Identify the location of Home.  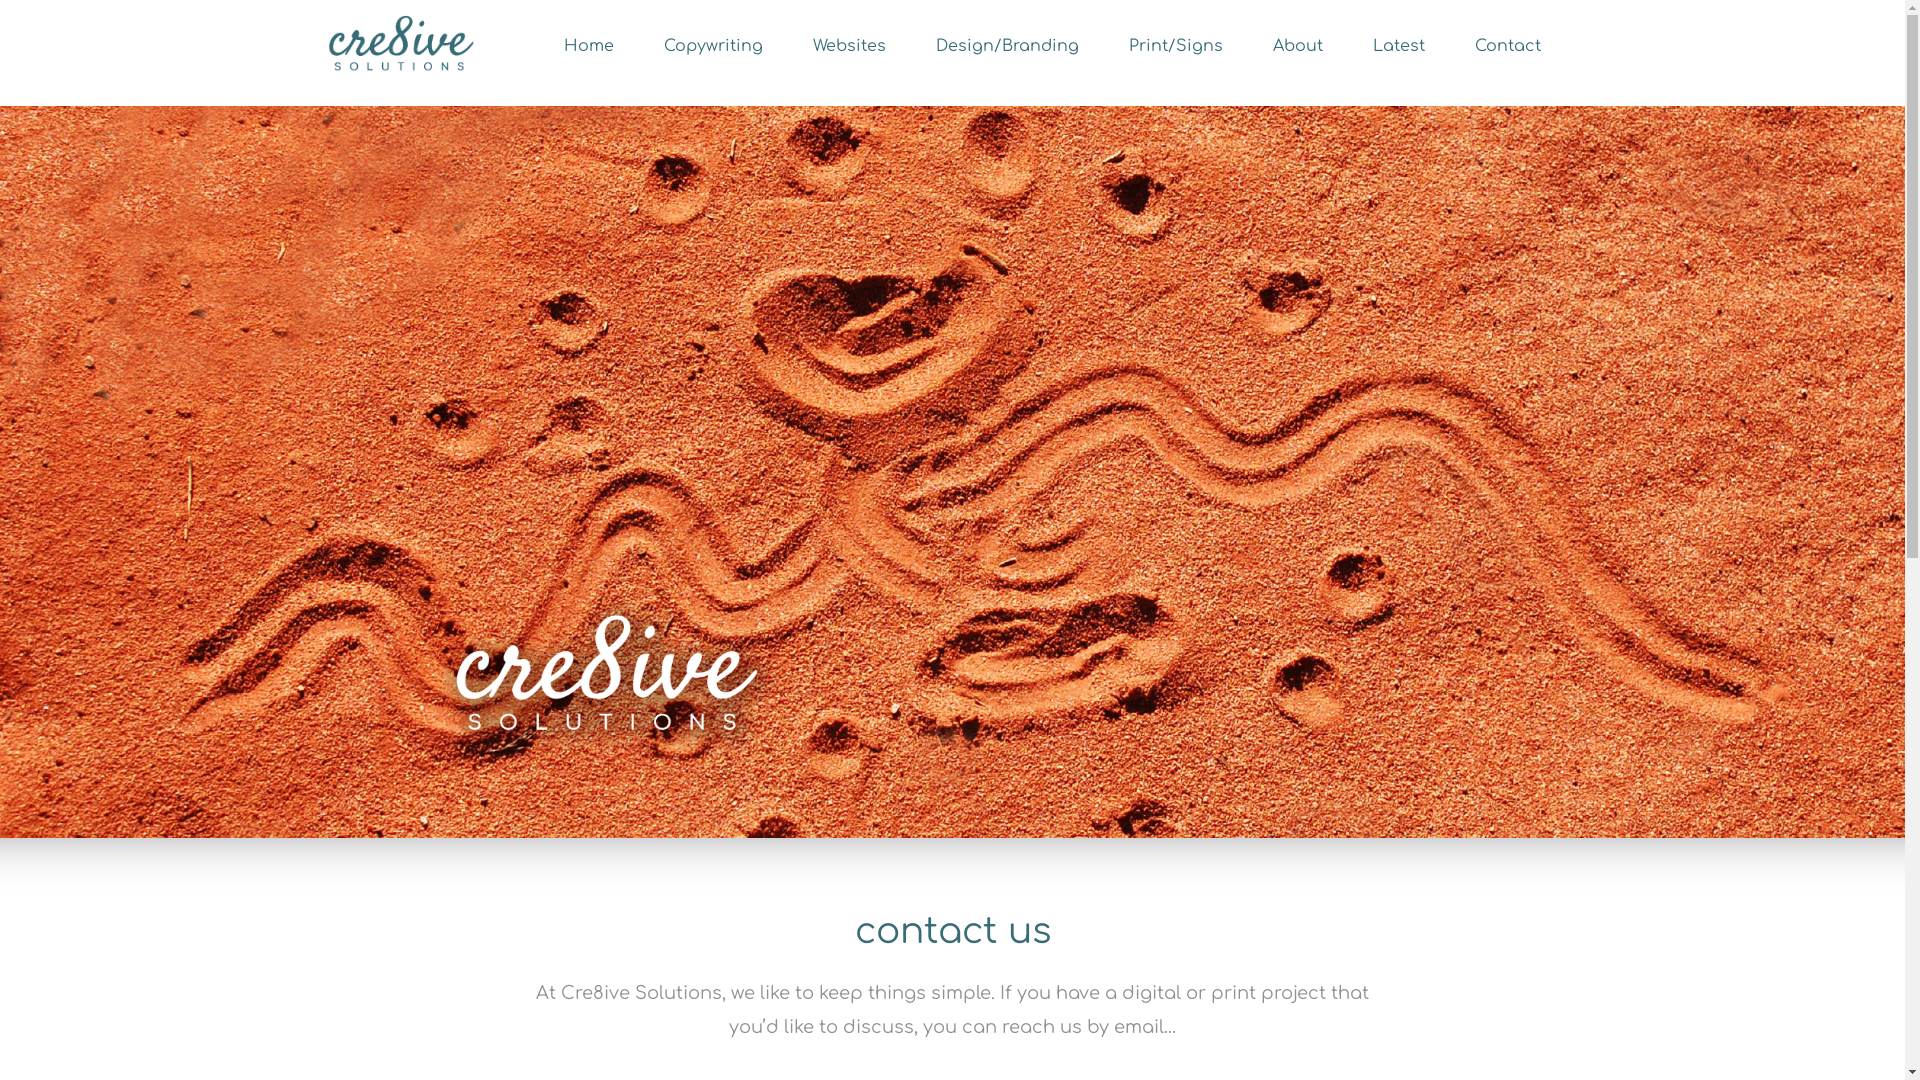
(589, 46).